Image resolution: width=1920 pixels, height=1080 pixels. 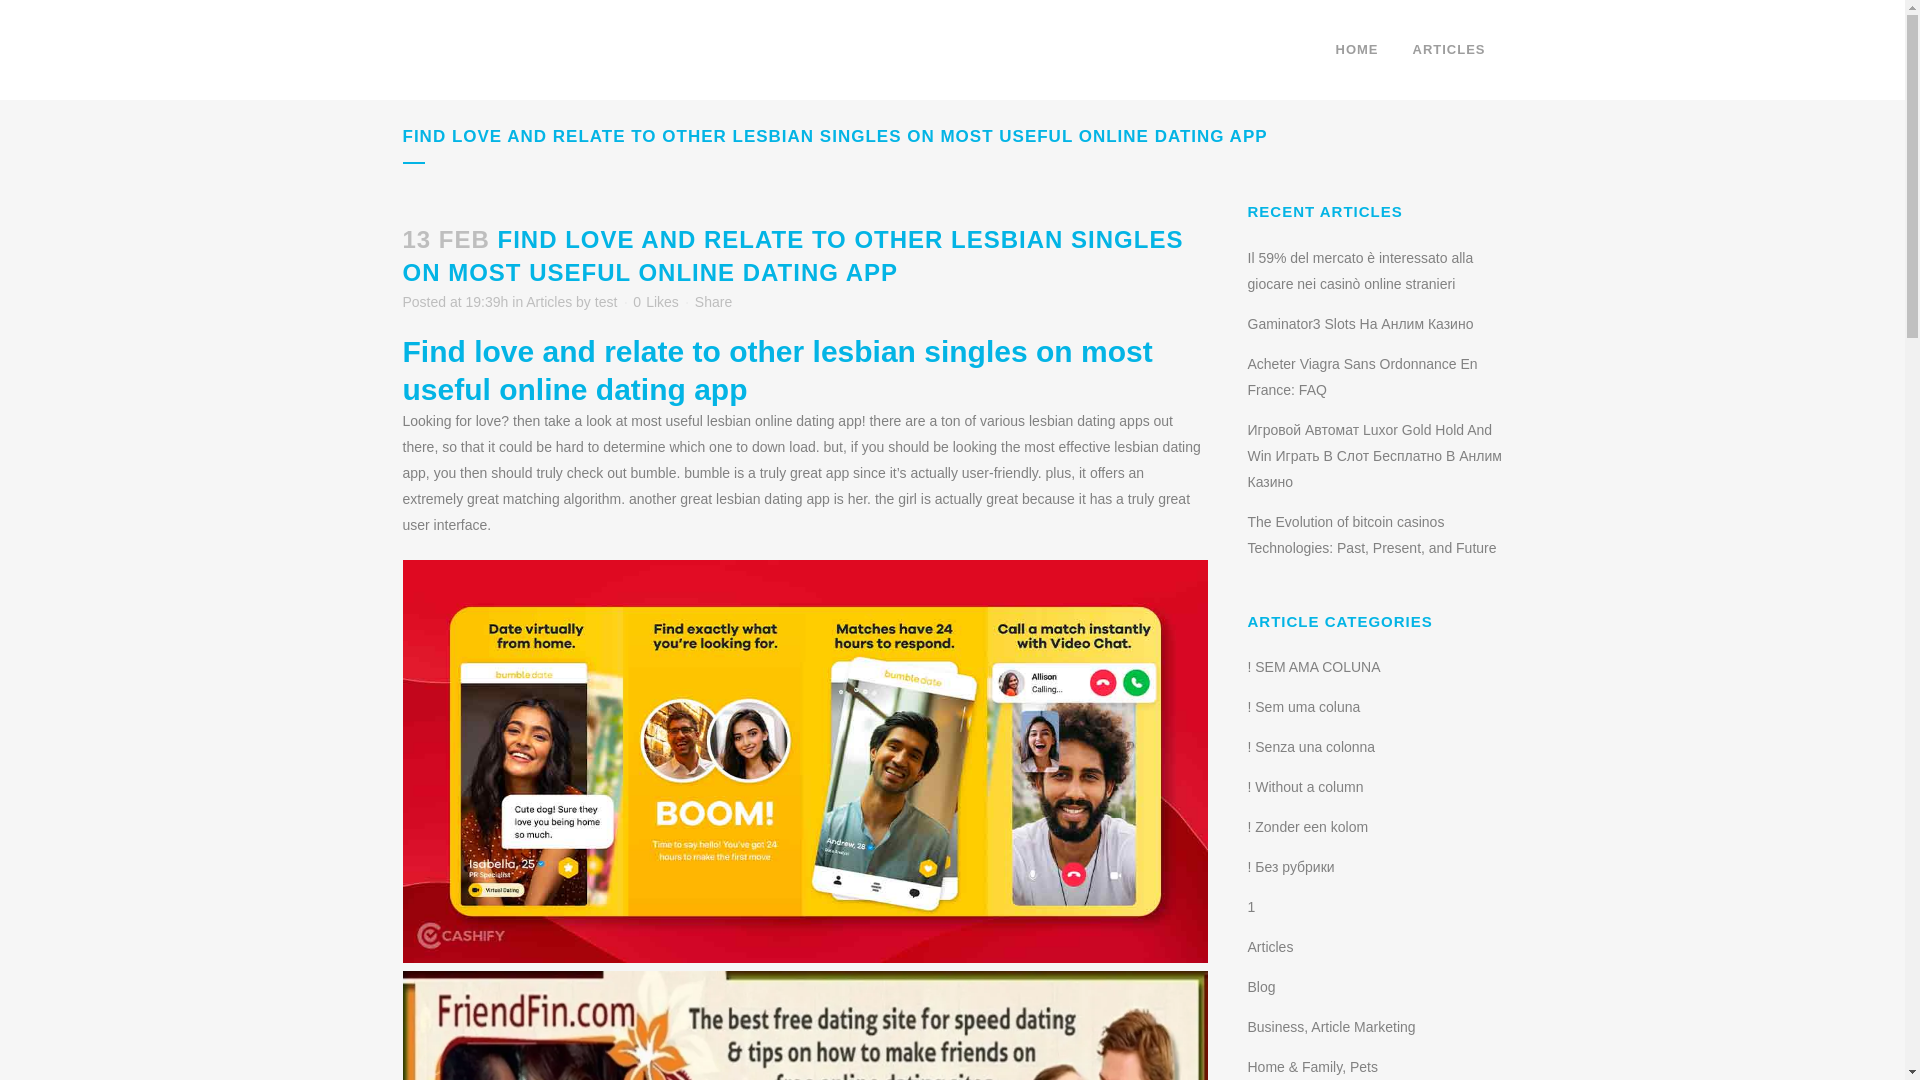 I want to click on test, so click(x=606, y=301).